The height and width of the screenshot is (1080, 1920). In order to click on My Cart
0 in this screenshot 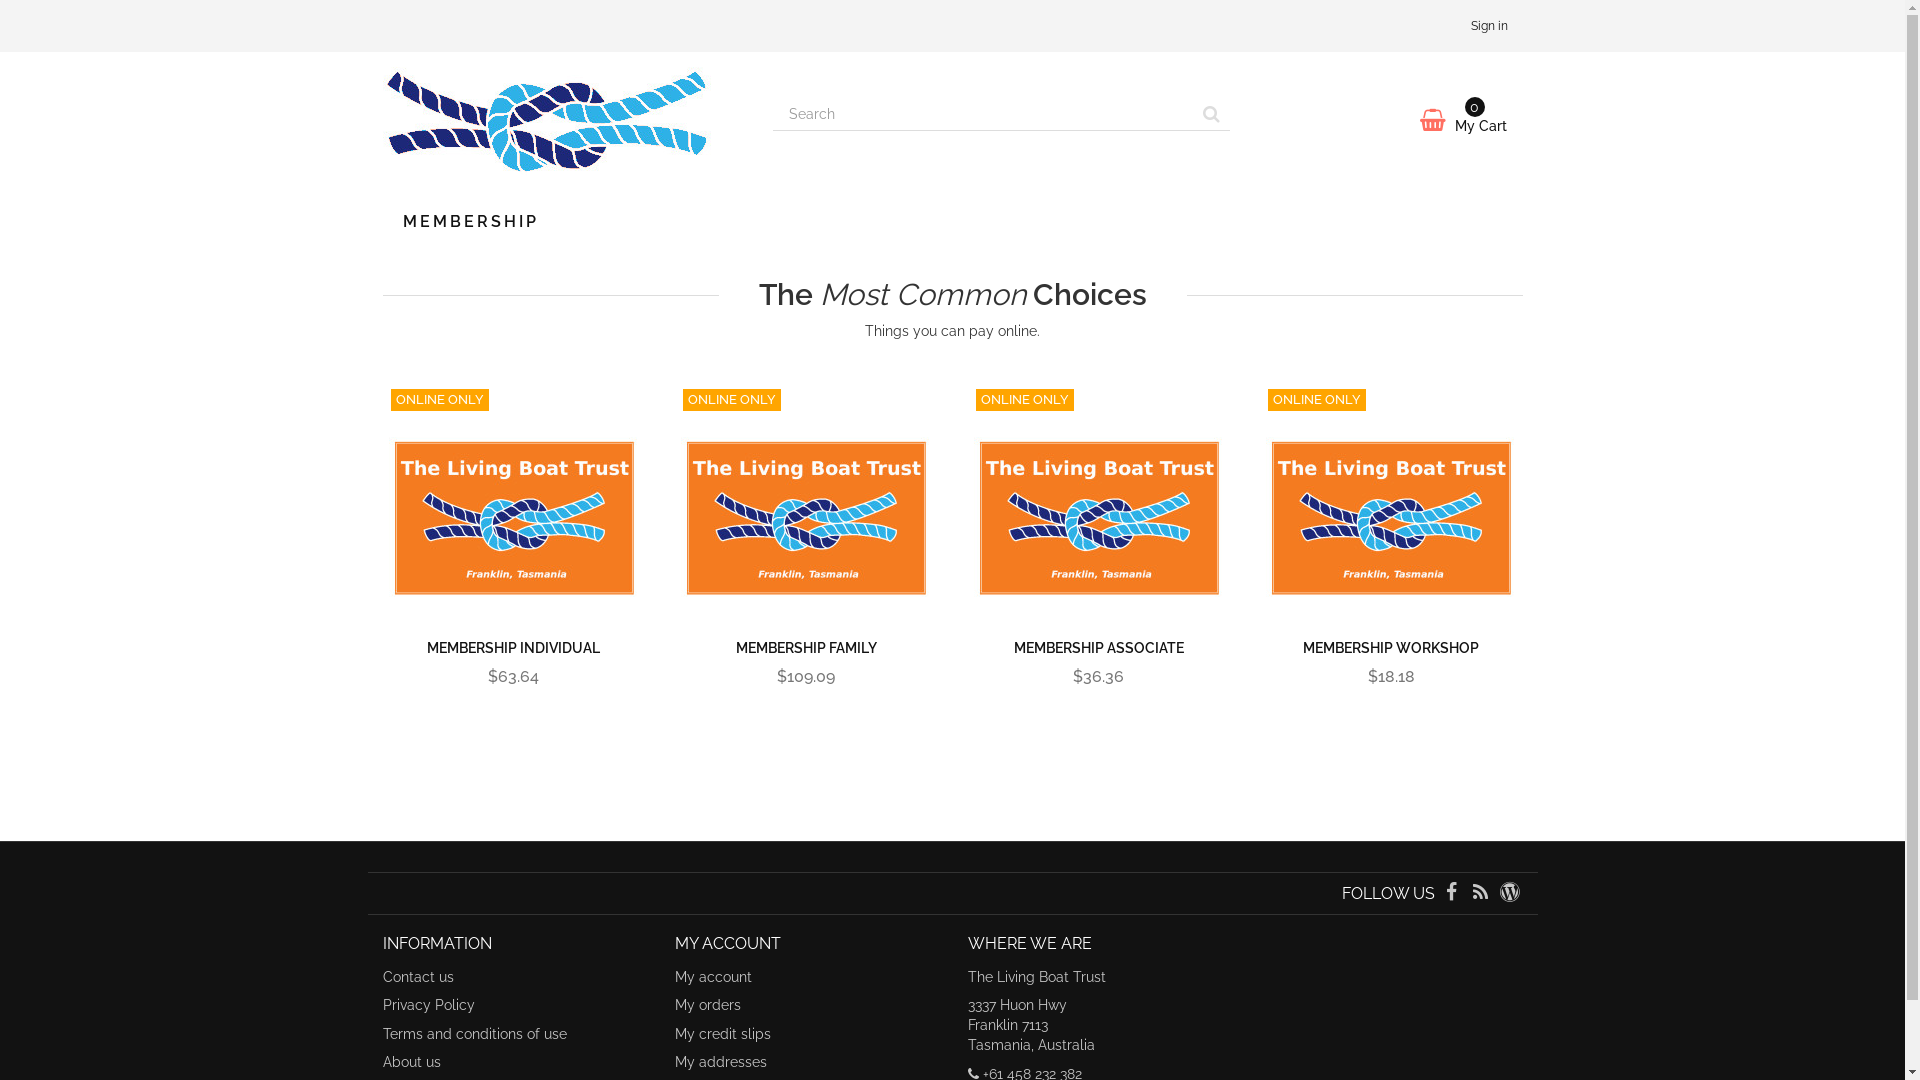, I will do `click(1392, 120)`.